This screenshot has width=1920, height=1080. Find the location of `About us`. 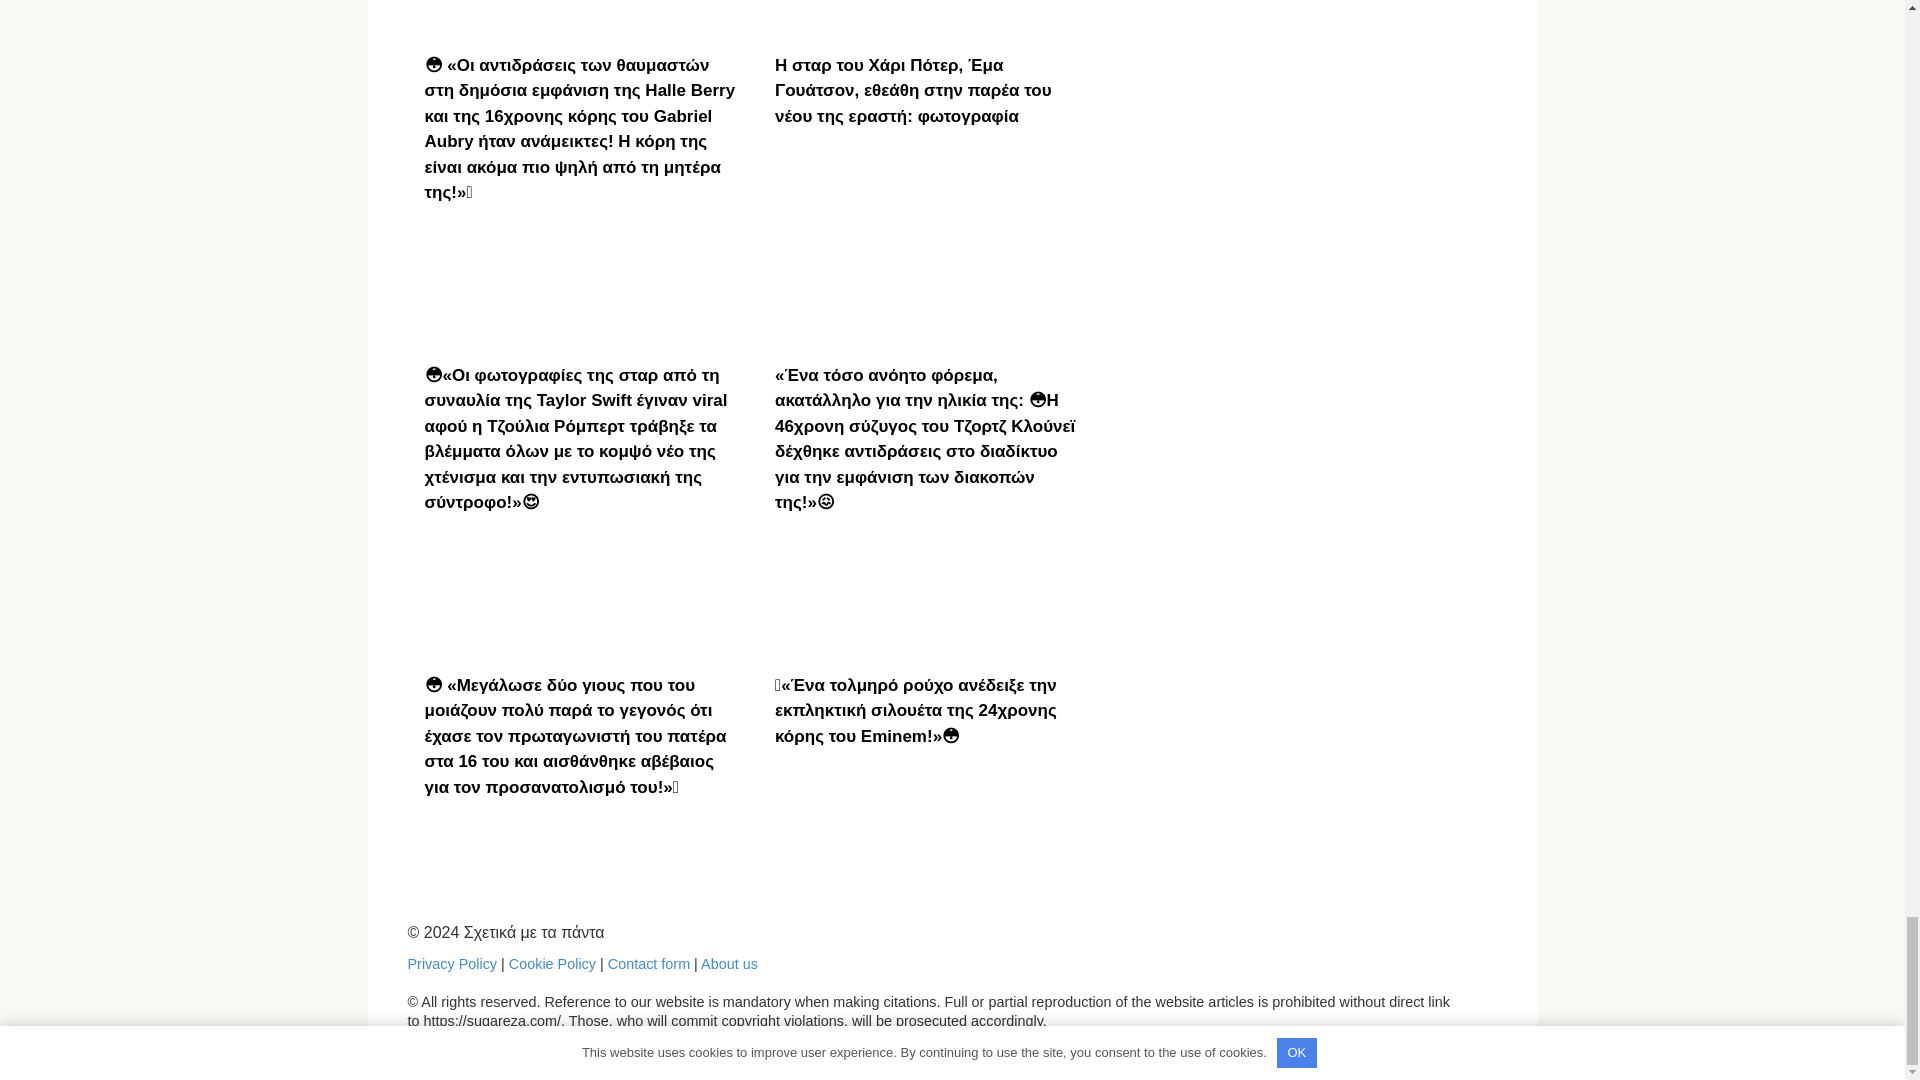

About us is located at coordinates (729, 964).